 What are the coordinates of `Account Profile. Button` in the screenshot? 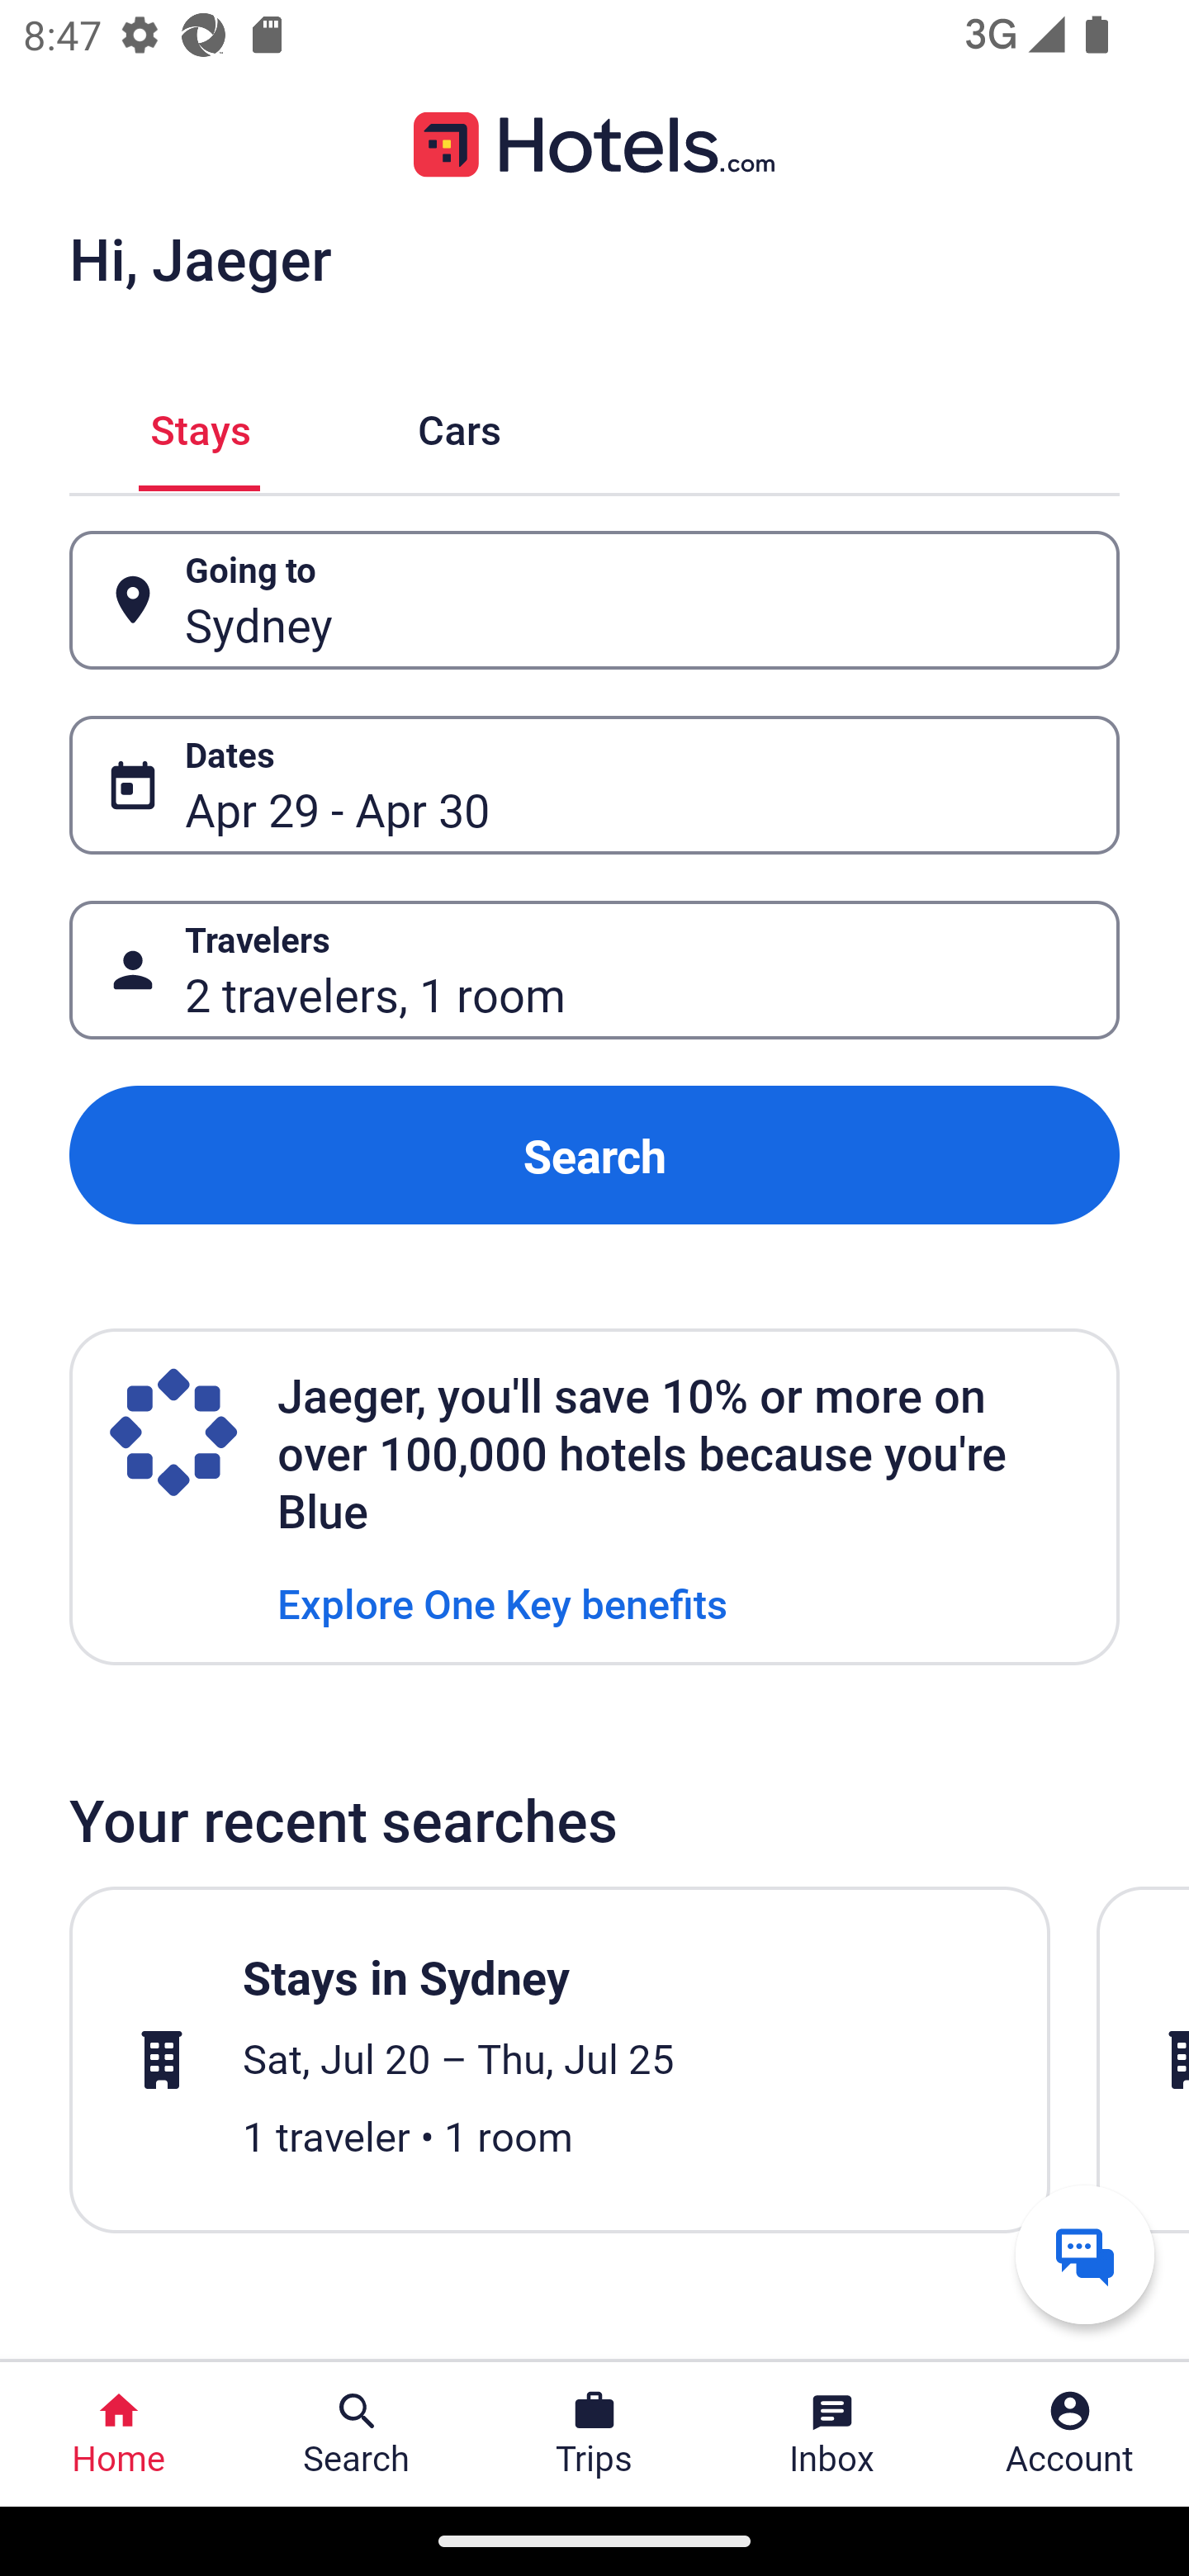 It's located at (1070, 2434).